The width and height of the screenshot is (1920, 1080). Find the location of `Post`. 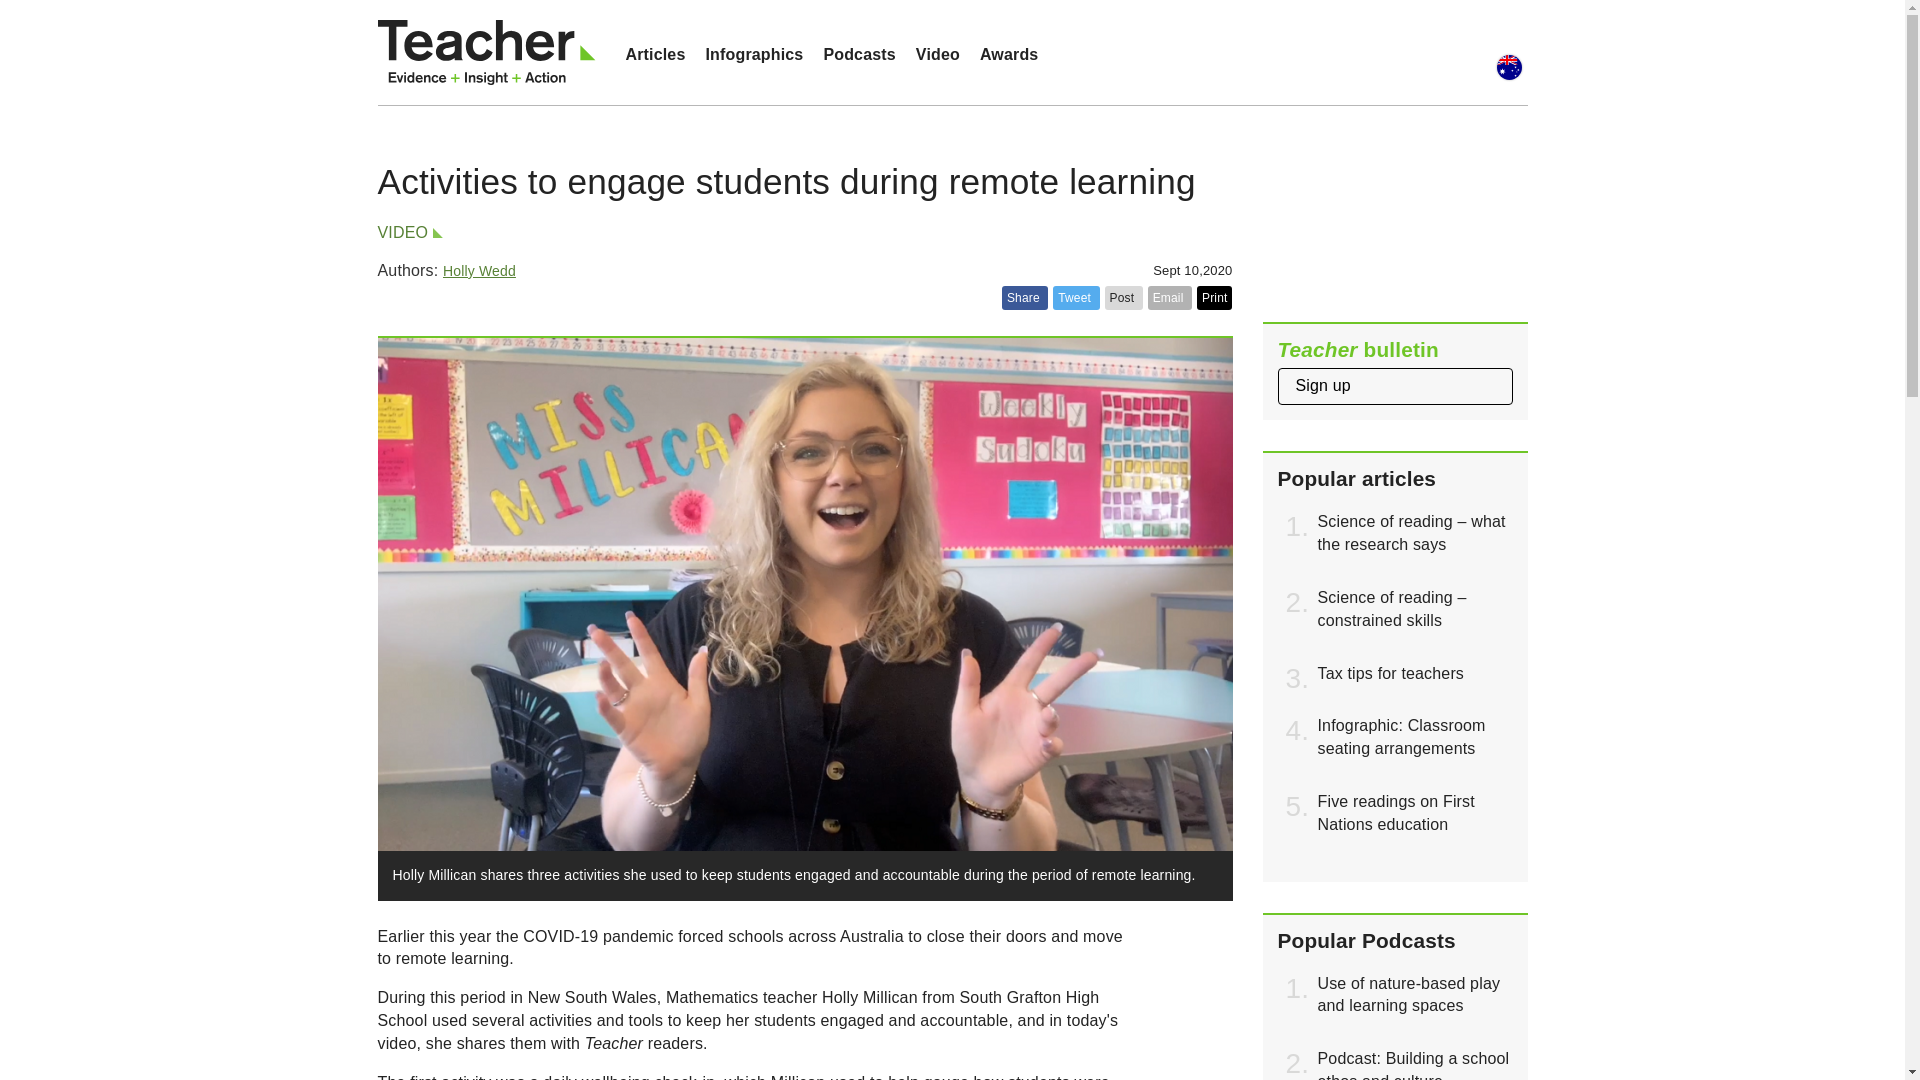

Post is located at coordinates (1124, 298).